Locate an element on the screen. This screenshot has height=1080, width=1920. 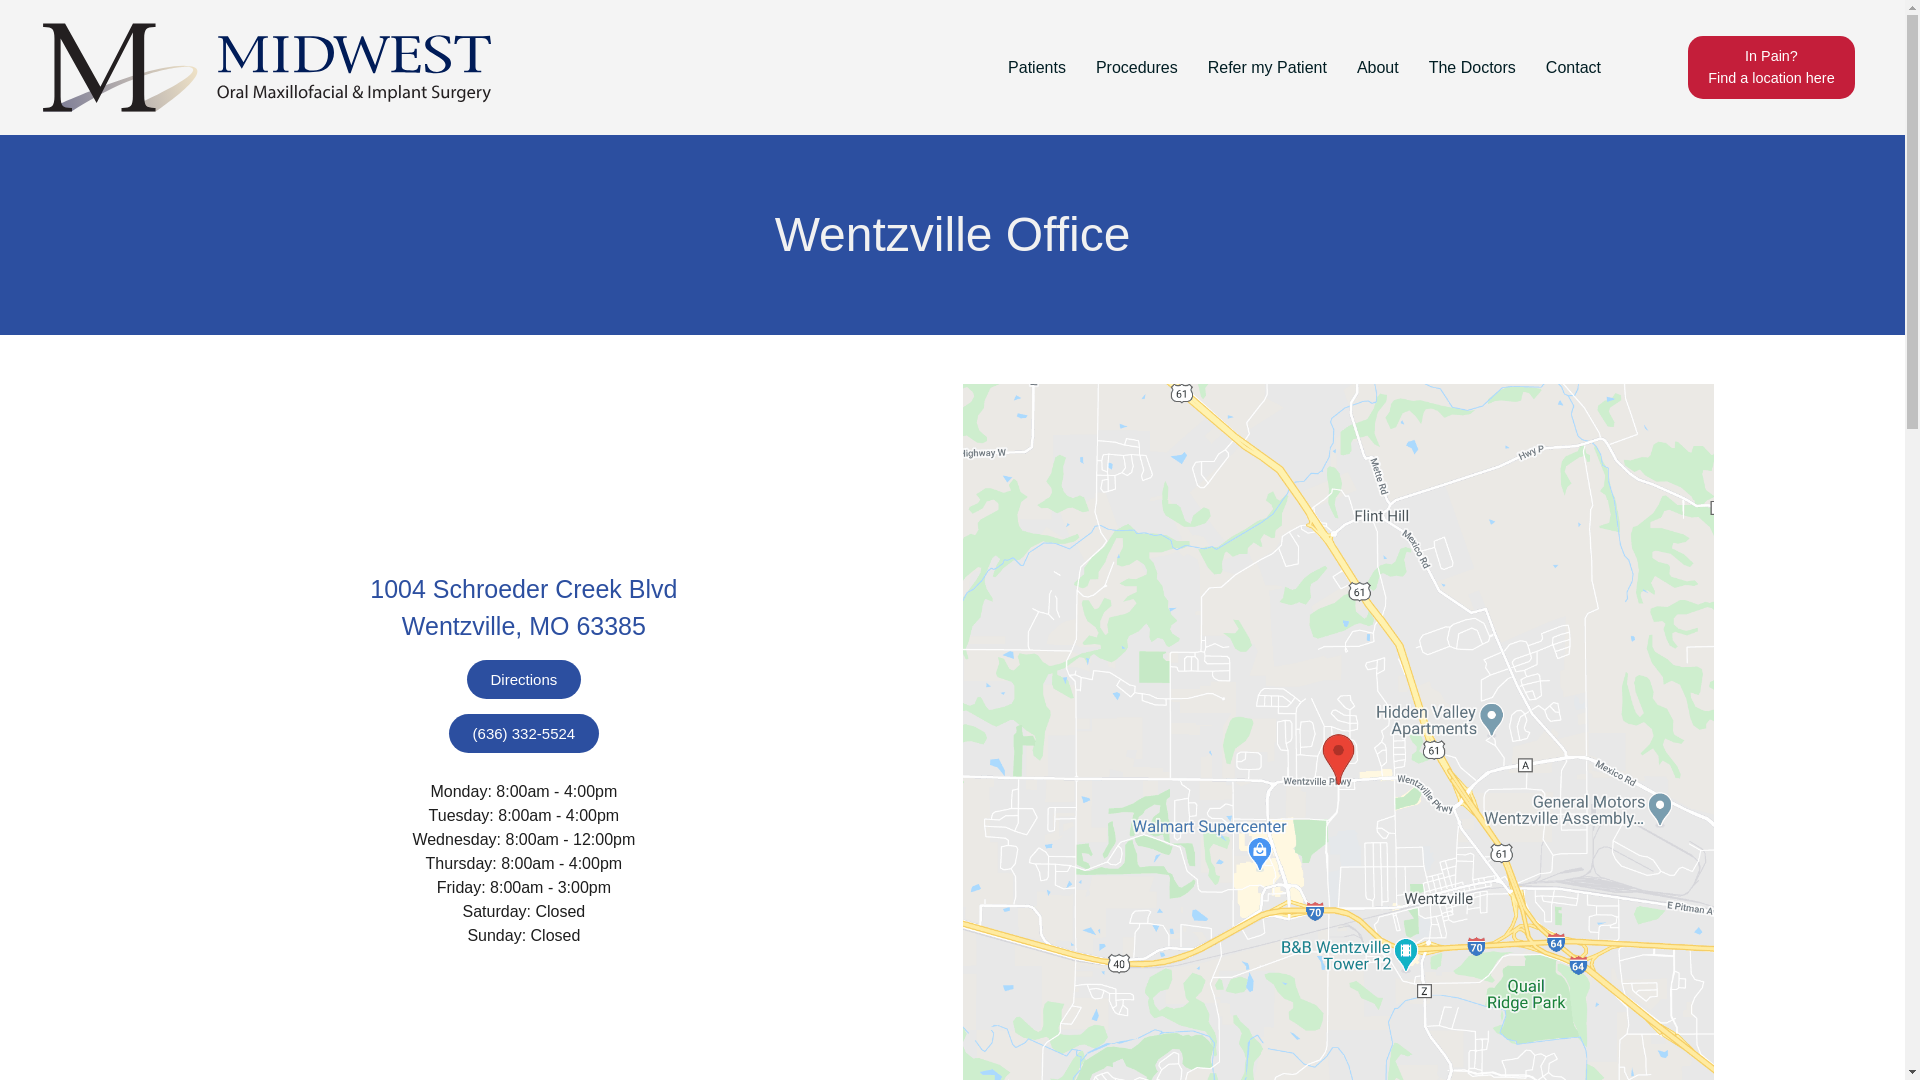
The Doctors is located at coordinates (1472, 68).